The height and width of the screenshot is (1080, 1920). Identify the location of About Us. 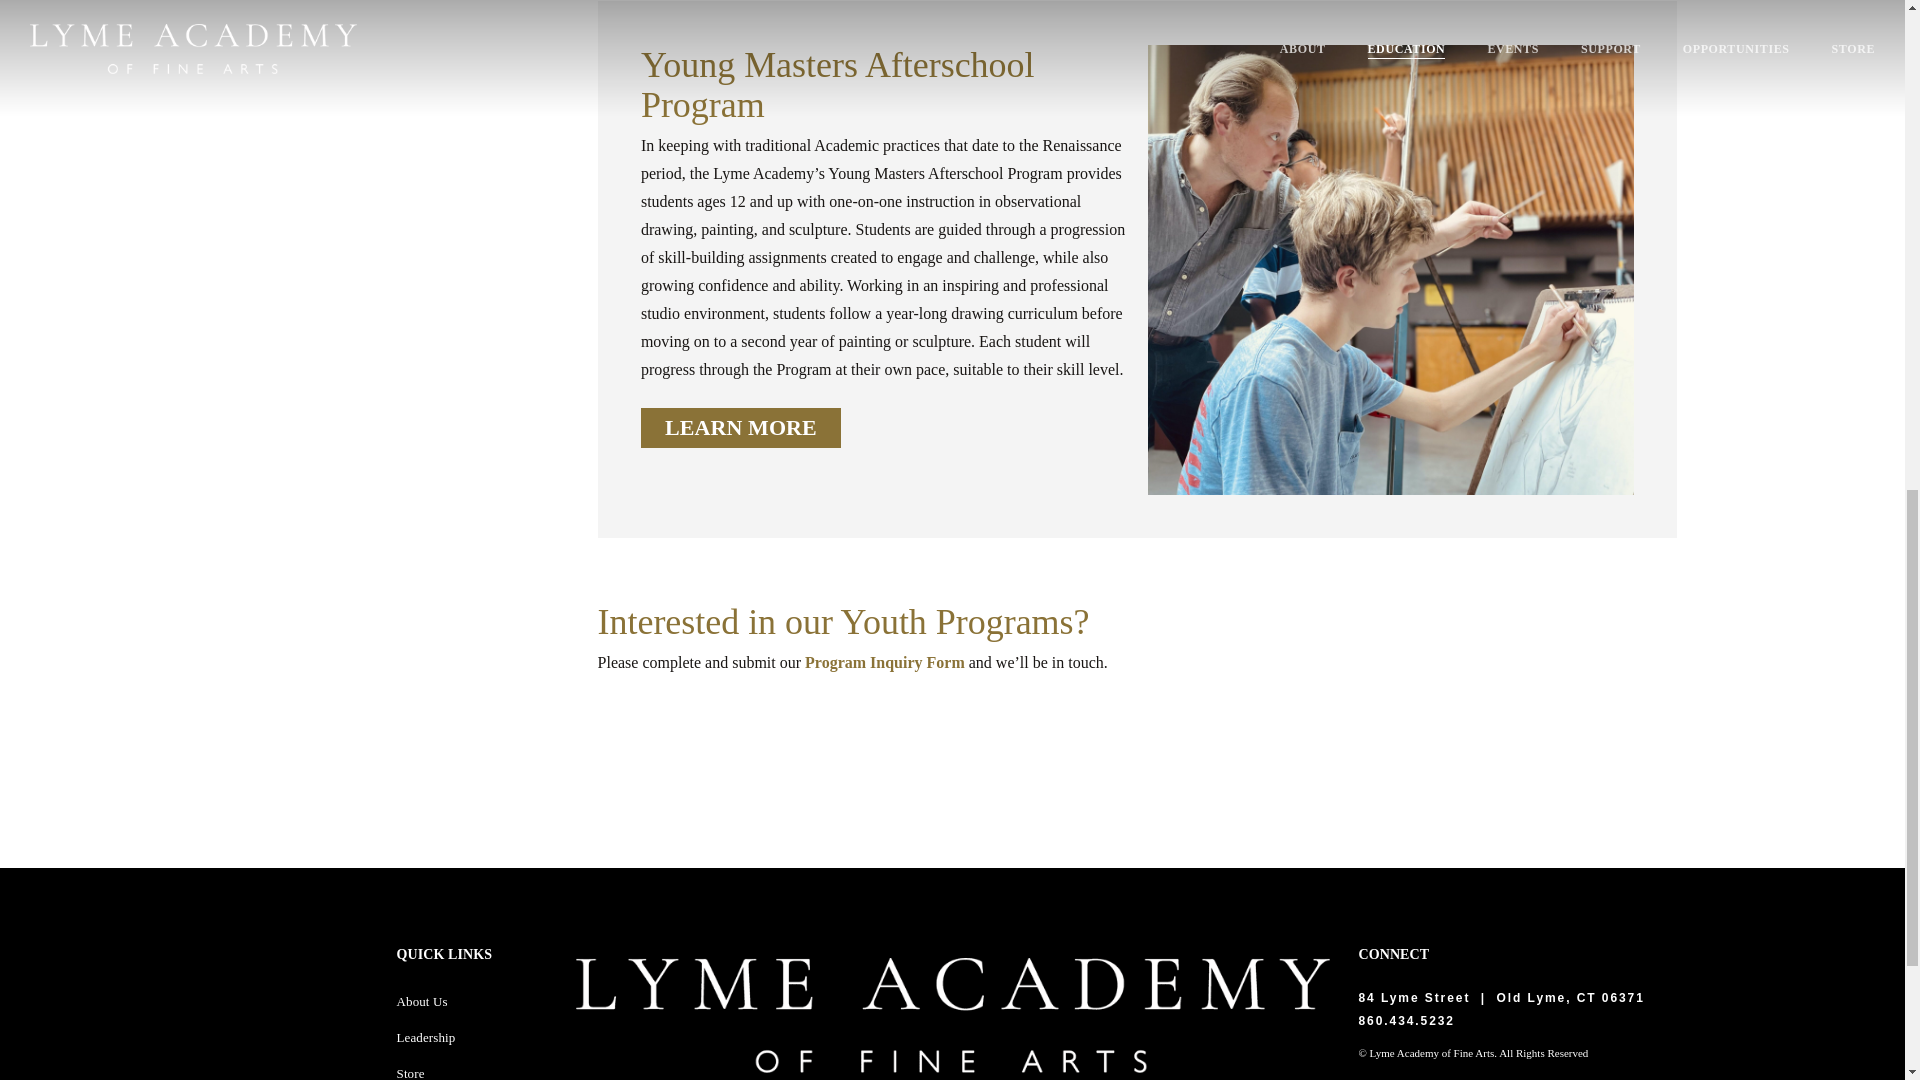
(422, 1000).